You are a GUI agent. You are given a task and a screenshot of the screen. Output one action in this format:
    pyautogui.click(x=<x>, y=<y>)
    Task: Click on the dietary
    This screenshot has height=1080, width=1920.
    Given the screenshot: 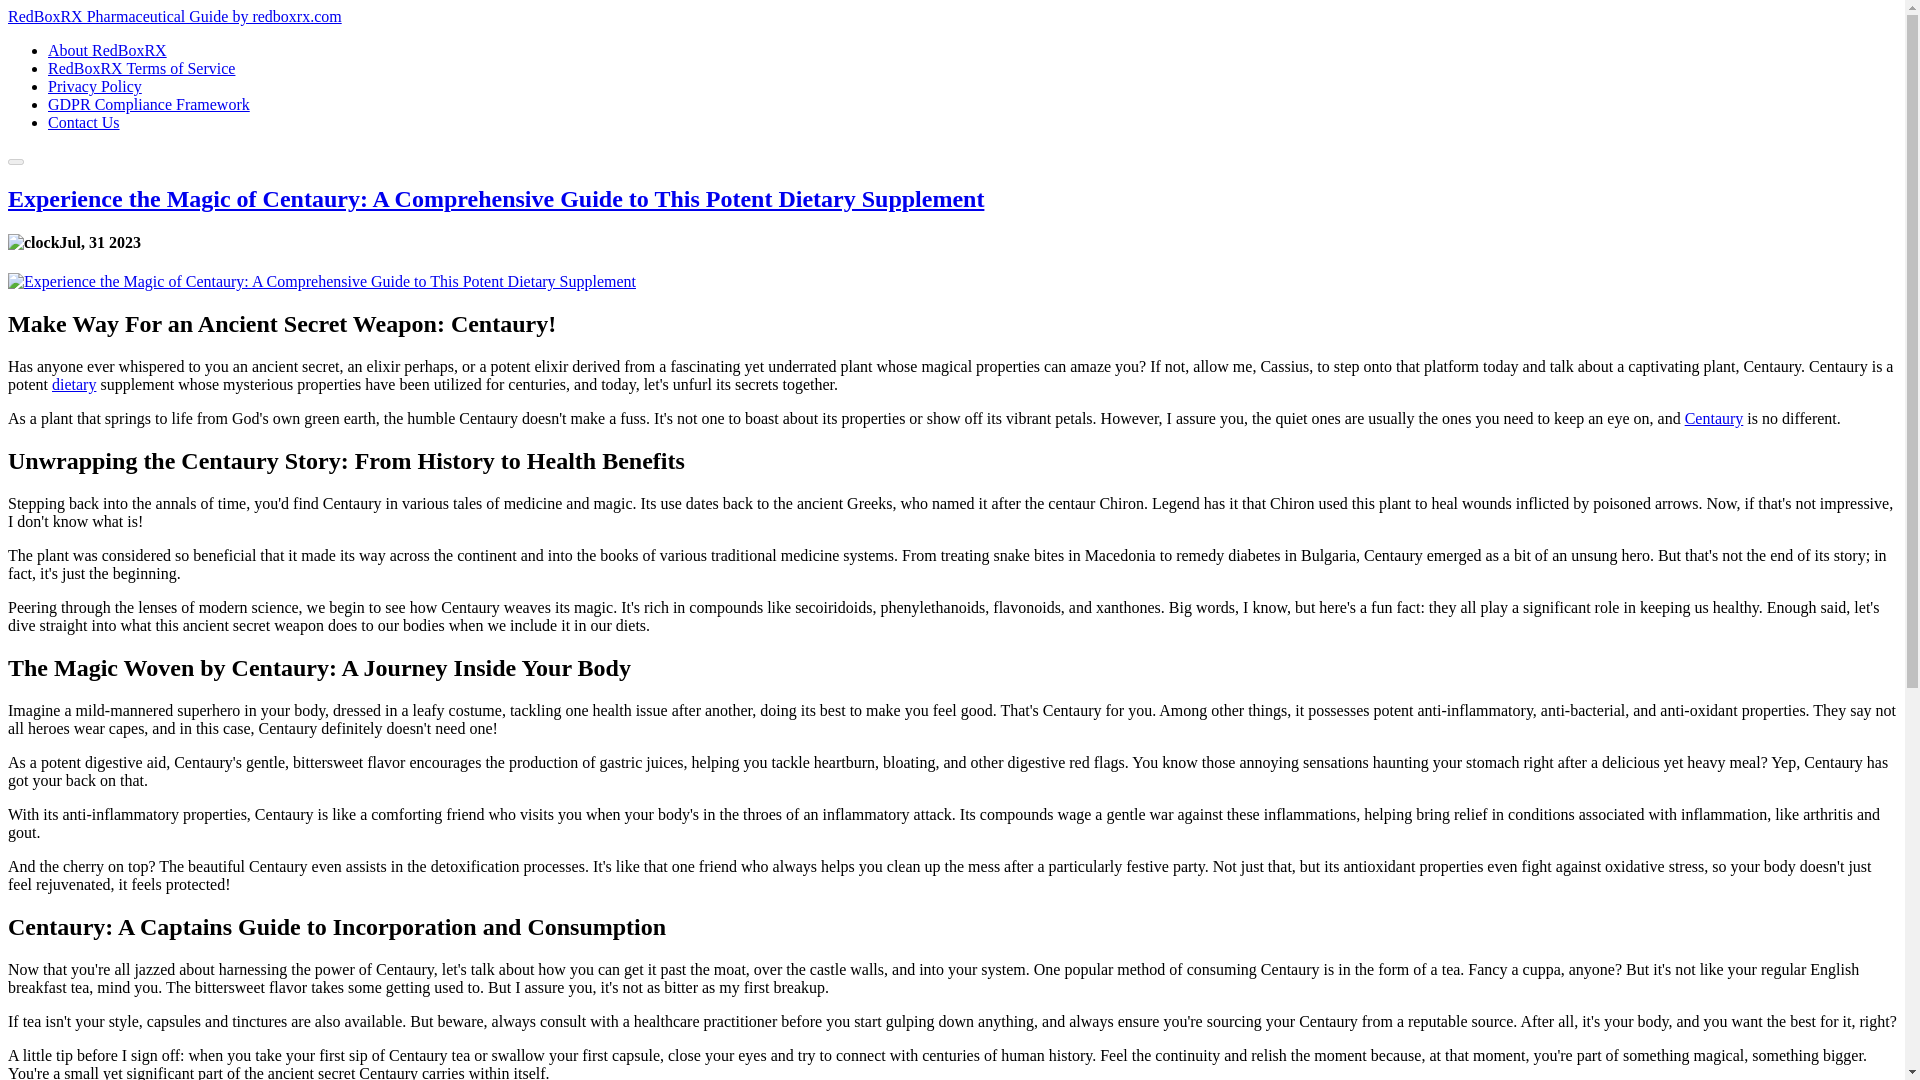 What is the action you would take?
    pyautogui.click(x=74, y=384)
    